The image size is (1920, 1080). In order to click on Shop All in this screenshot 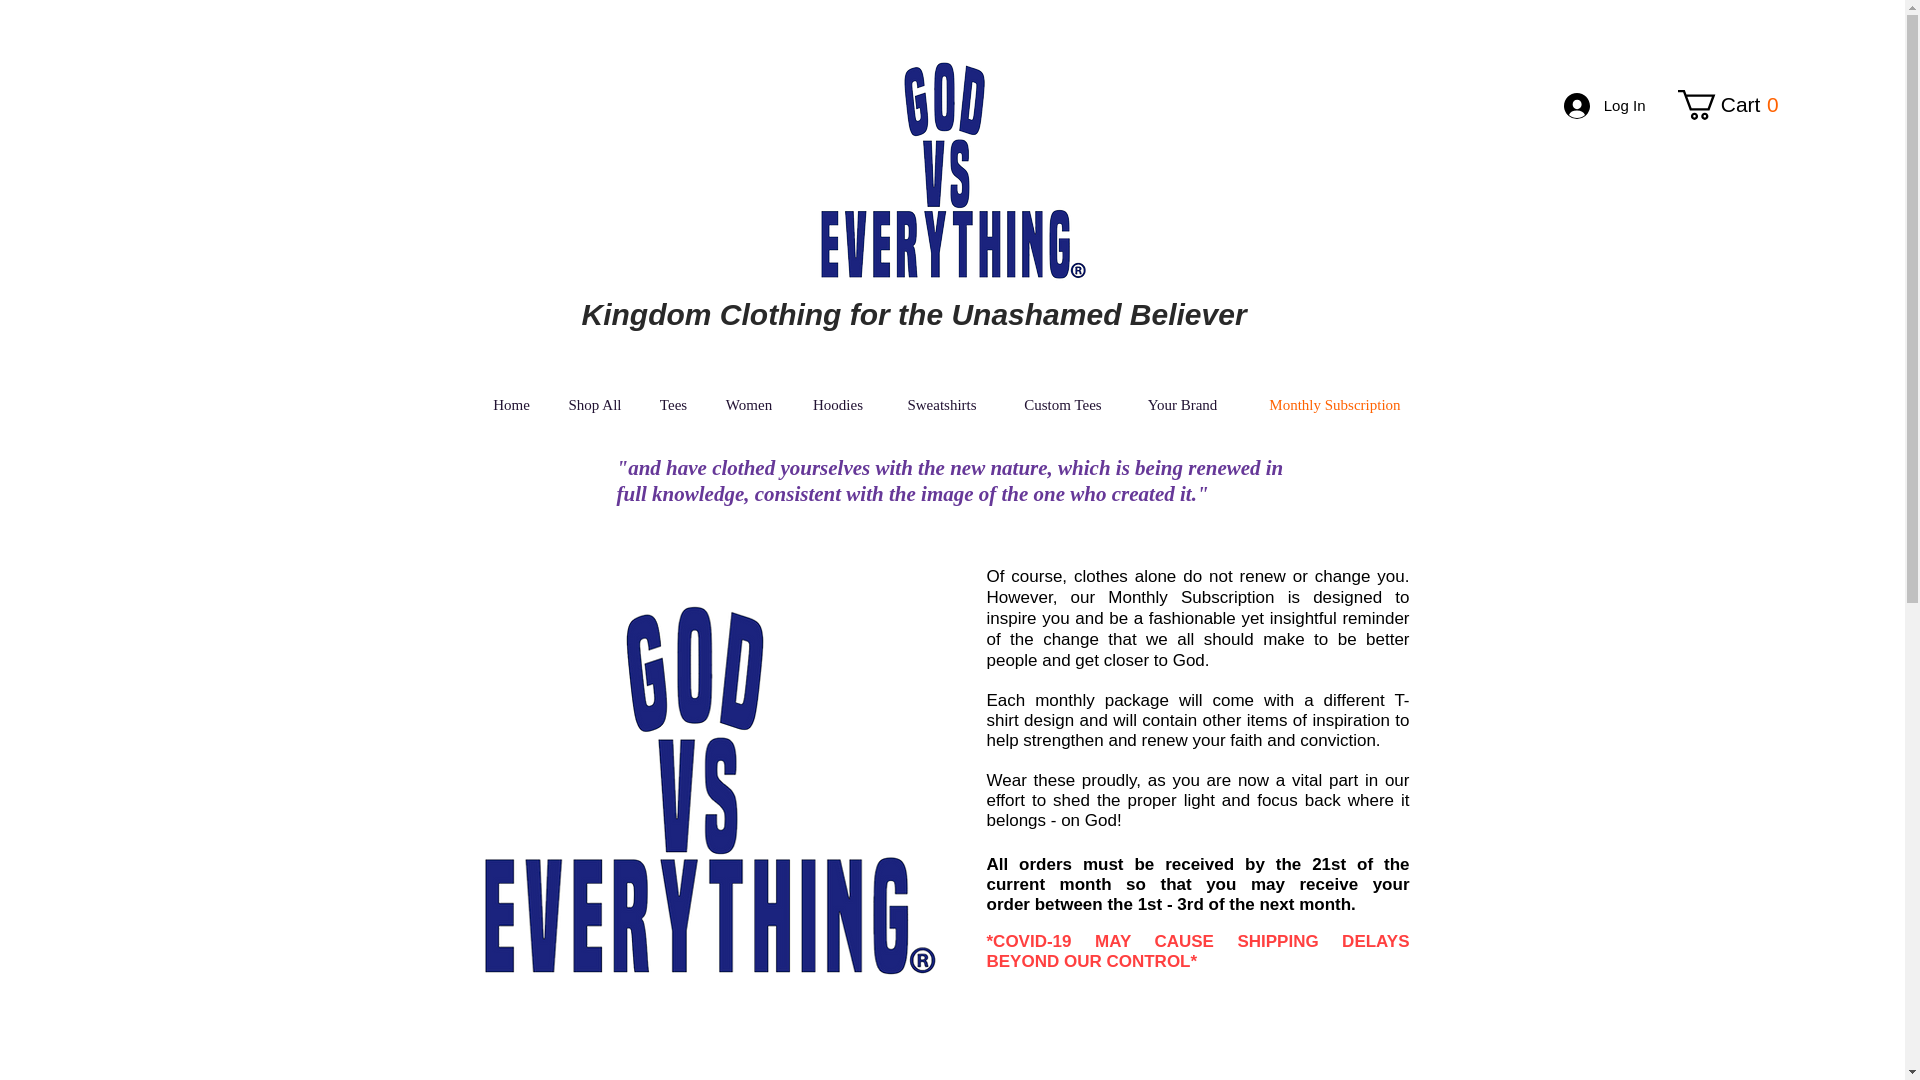, I will do `click(1734, 104)`.